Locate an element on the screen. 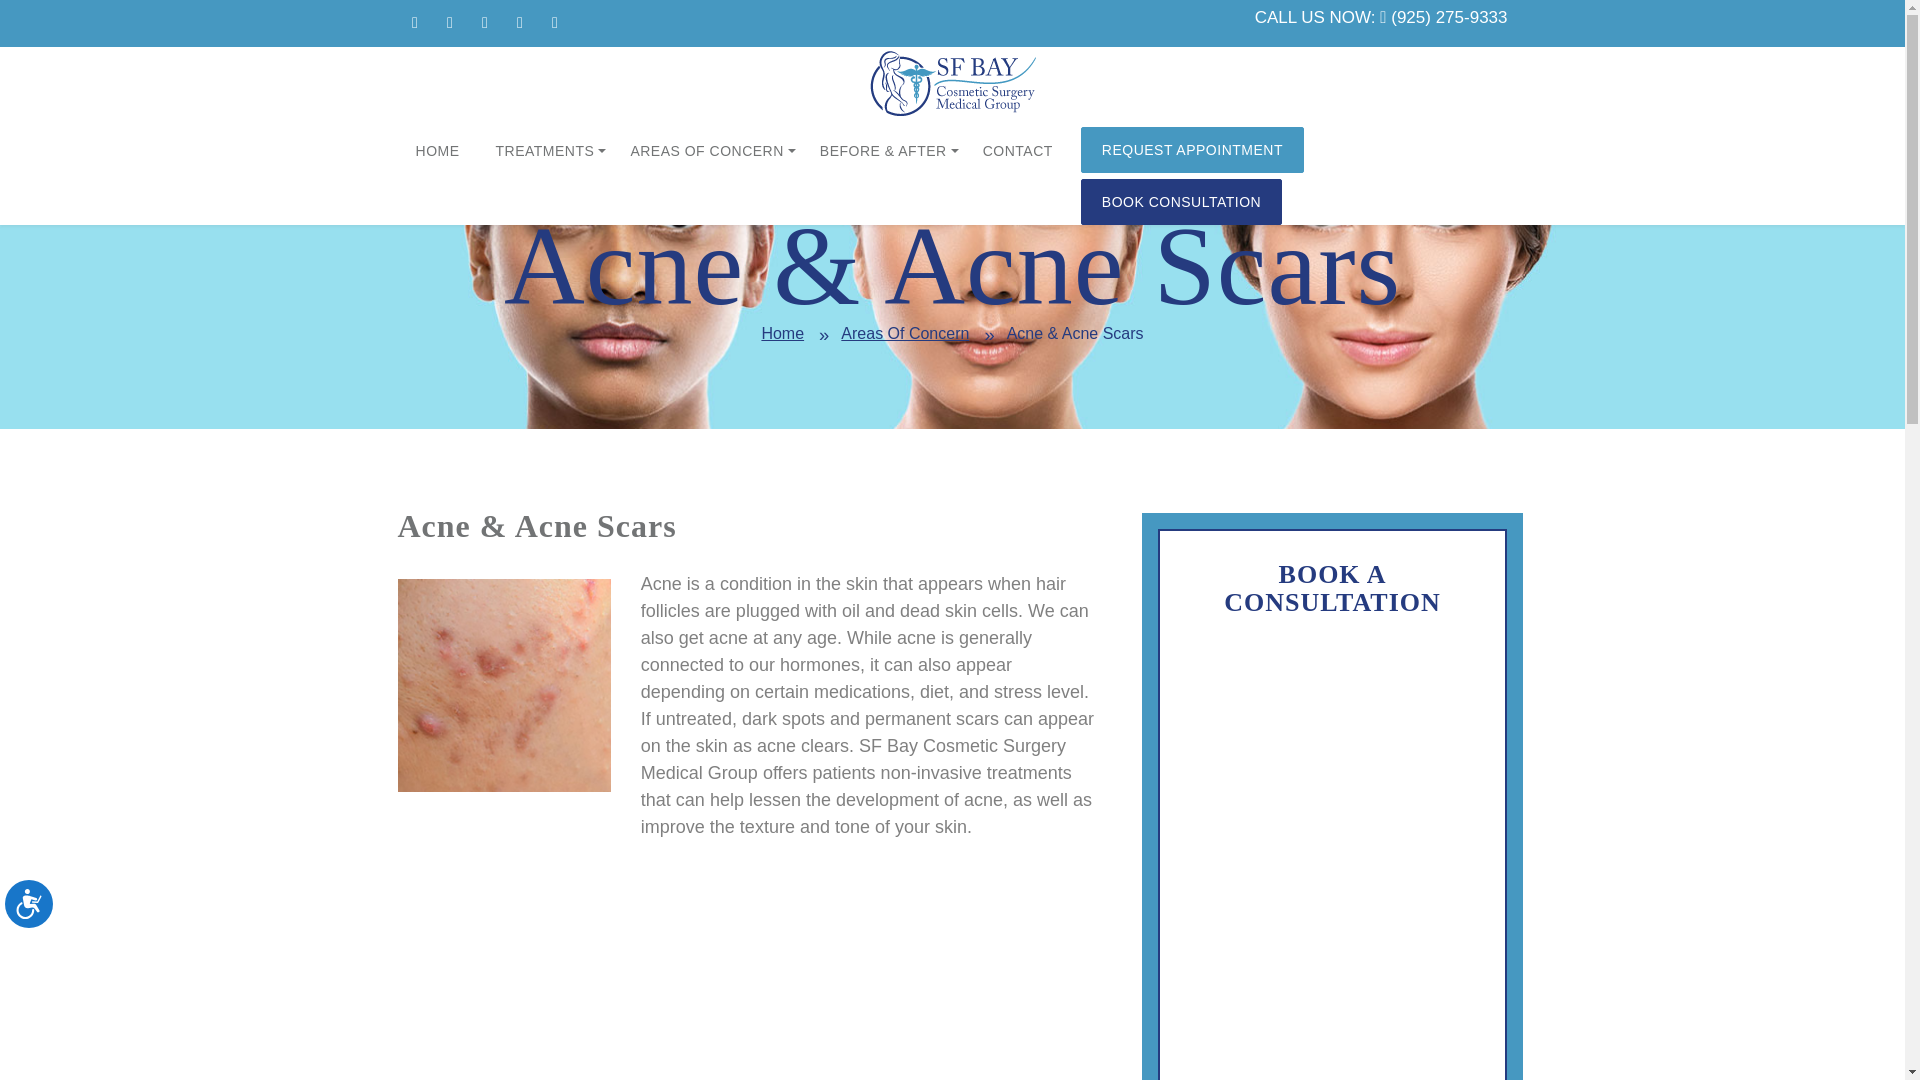 The height and width of the screenshot is (1080, 1920). TREATMENTS is located at coordinates (544, 152).